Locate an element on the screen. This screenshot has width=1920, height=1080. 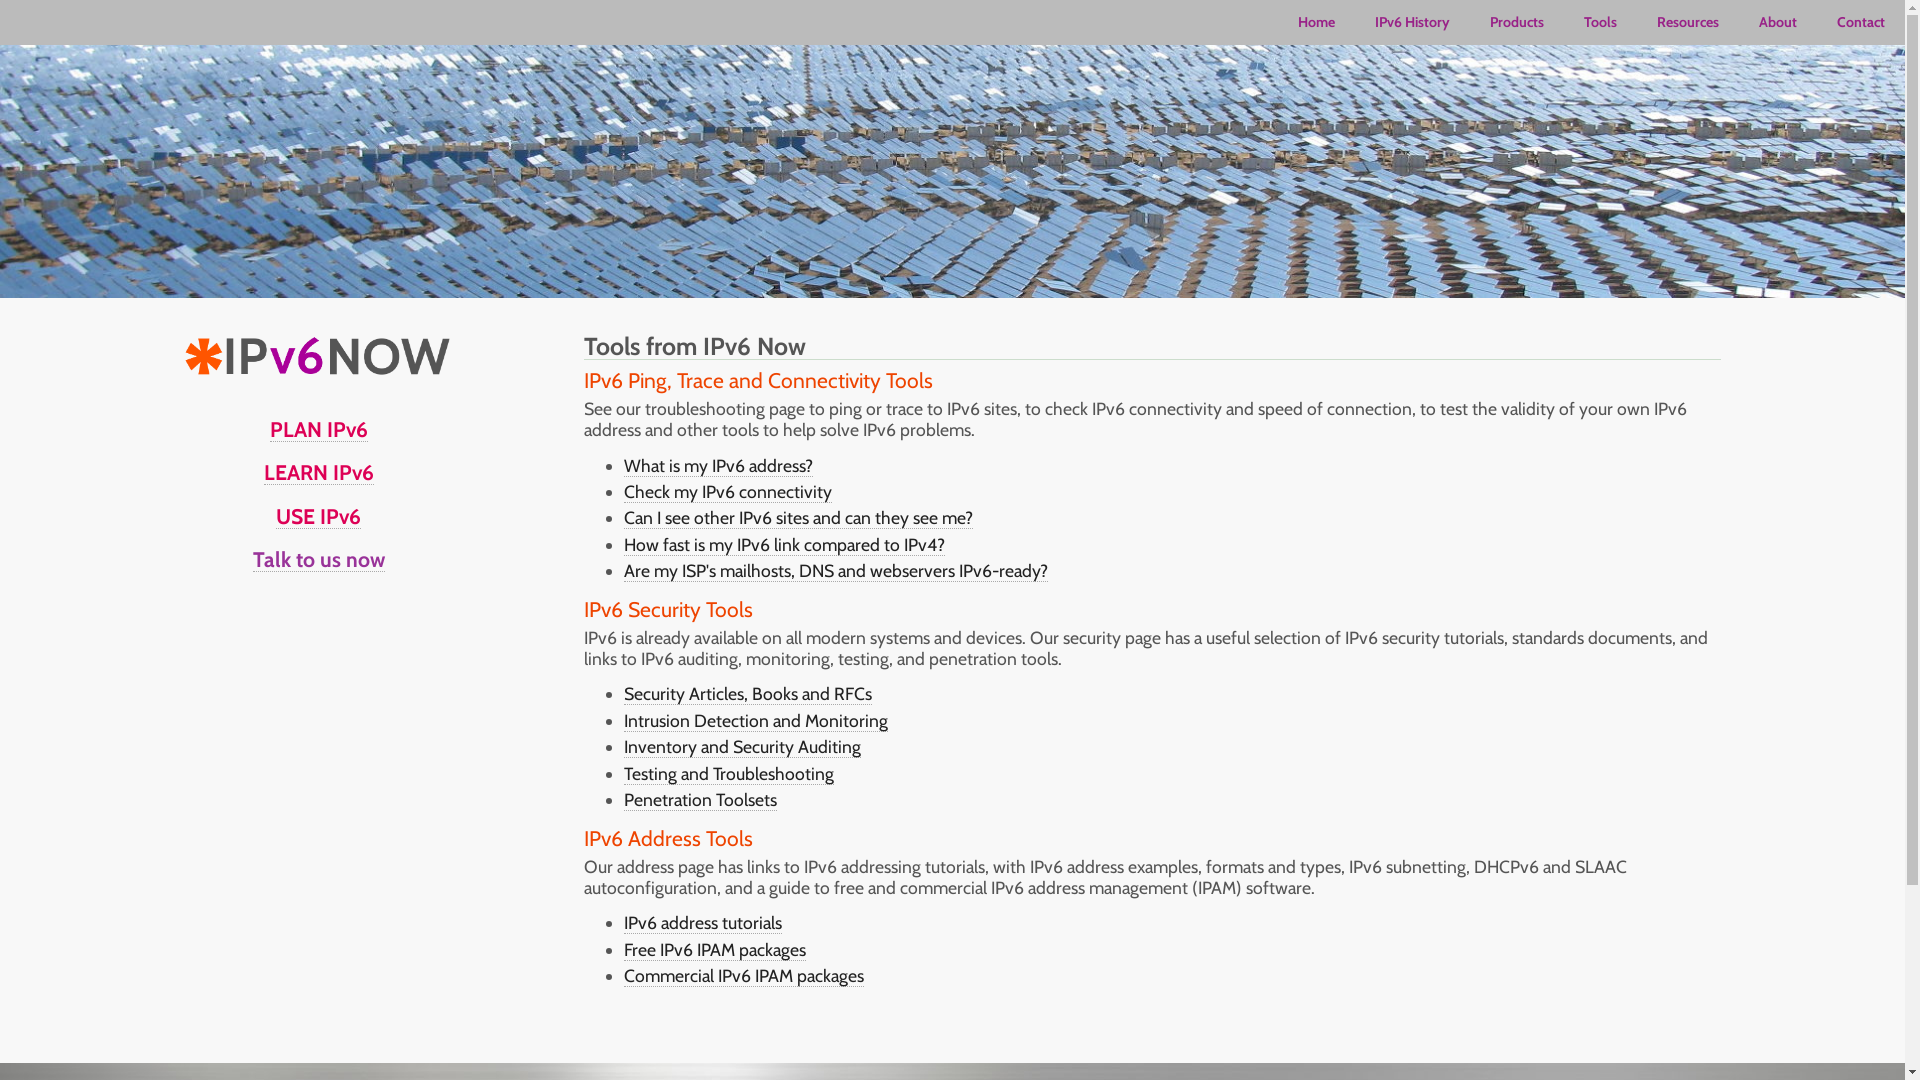
What is my IPv6 address? is located at coordinates (718, 466).